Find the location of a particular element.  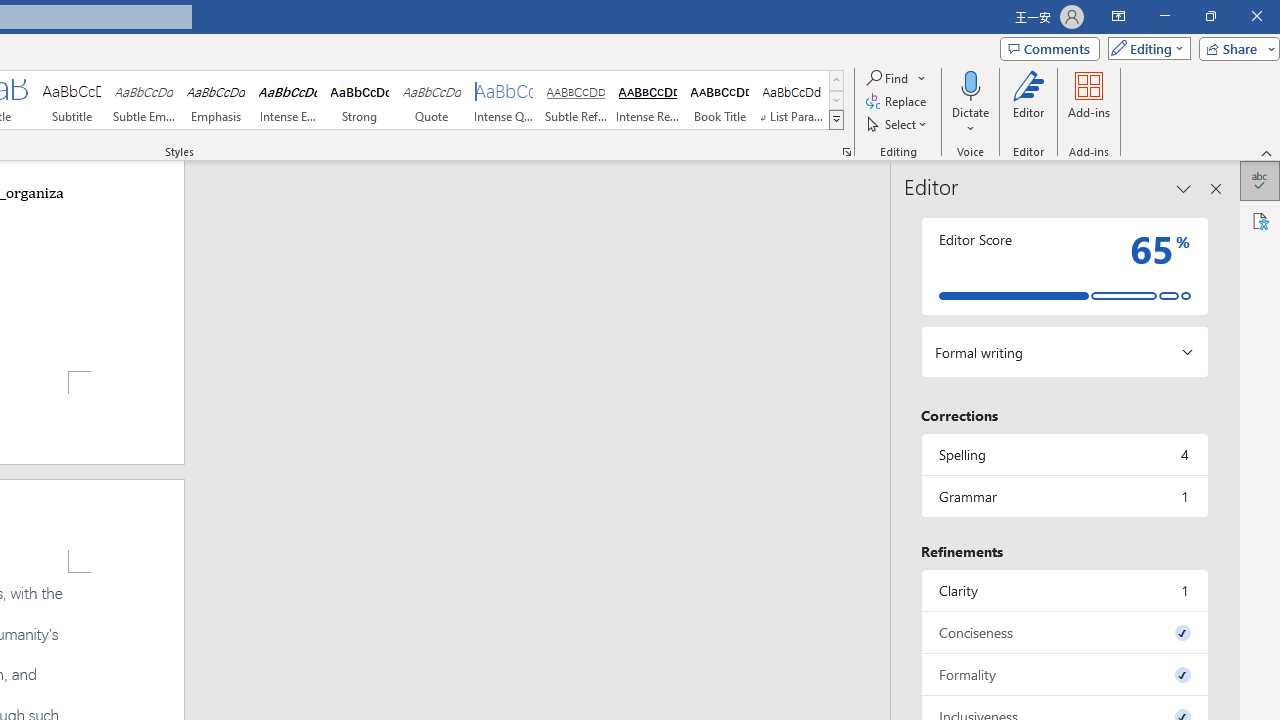

Dictate is located at coordinates (970, 84).